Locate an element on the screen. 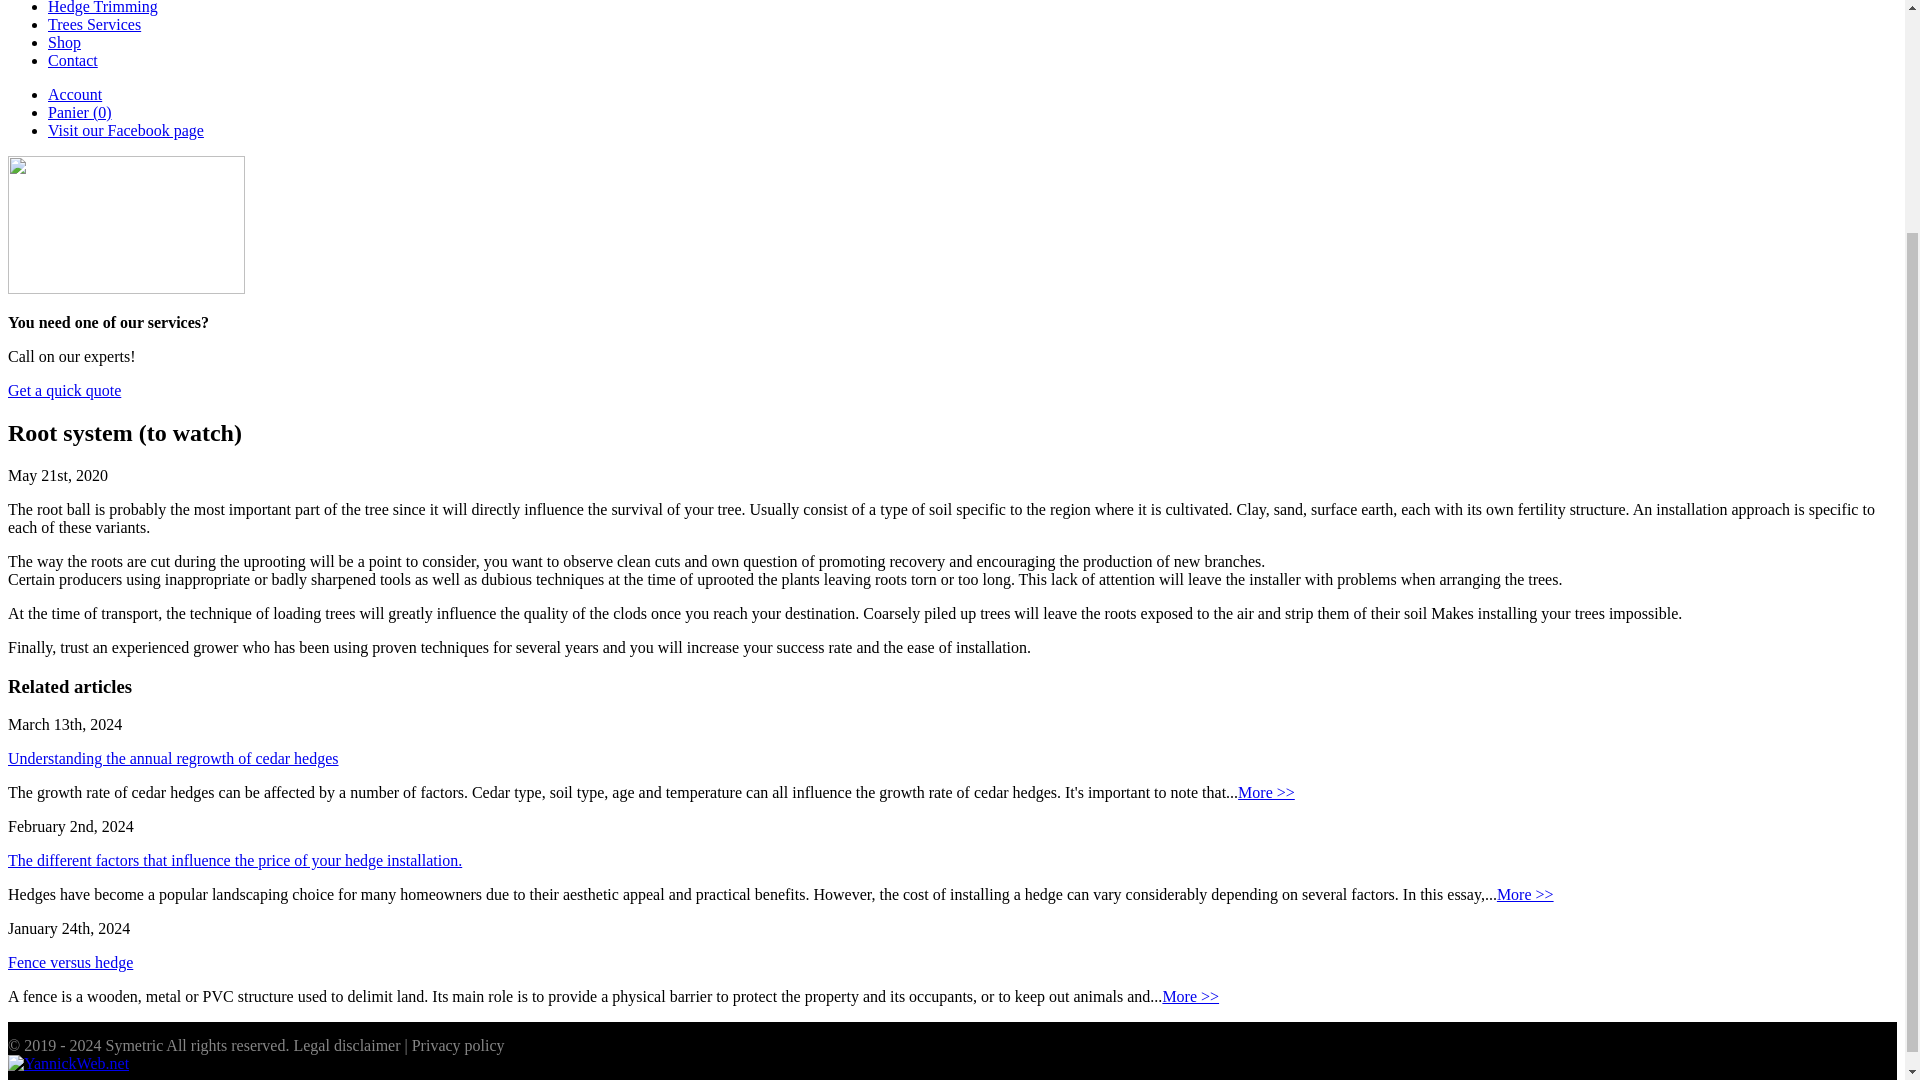 The height and width of the screenshot is (1080, 1920). Get a quick quote is located at coordinates (64, 390).